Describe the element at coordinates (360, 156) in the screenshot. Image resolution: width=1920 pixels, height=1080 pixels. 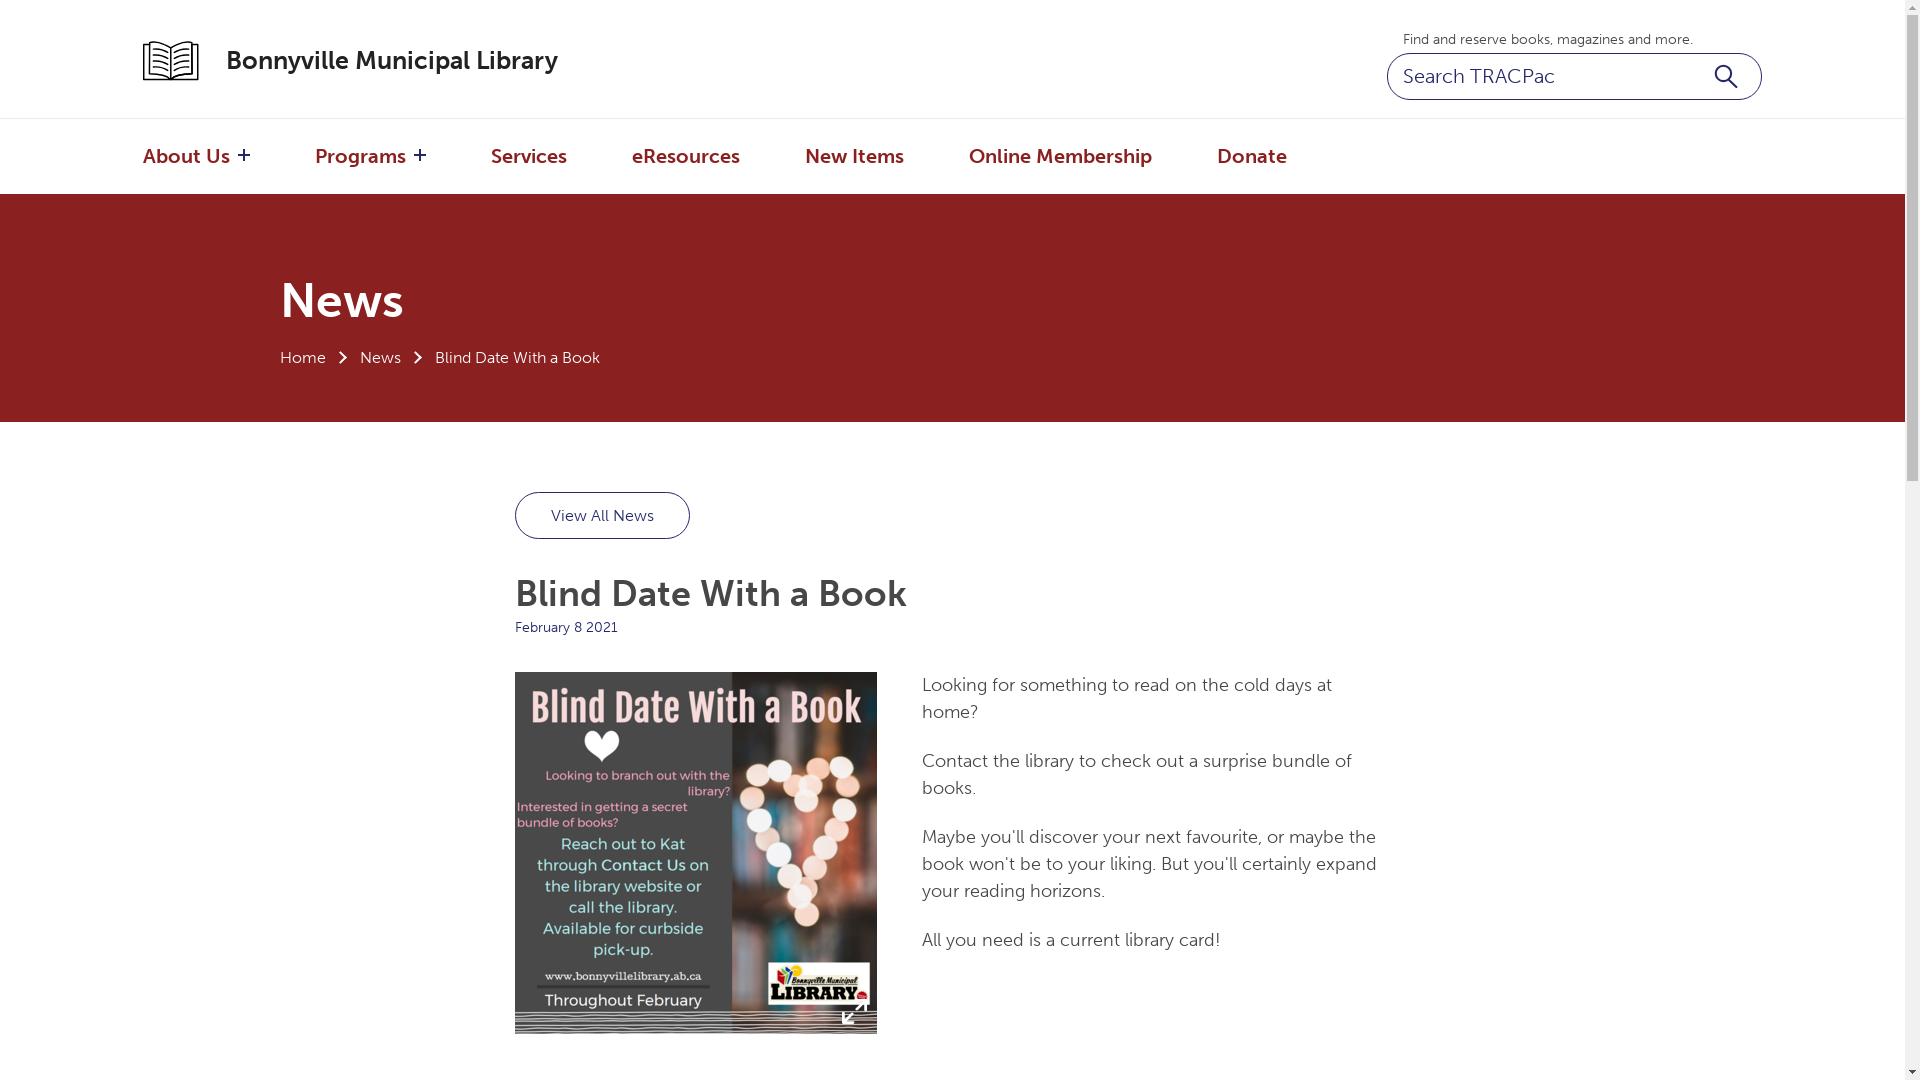
I see `Programs` at that location.